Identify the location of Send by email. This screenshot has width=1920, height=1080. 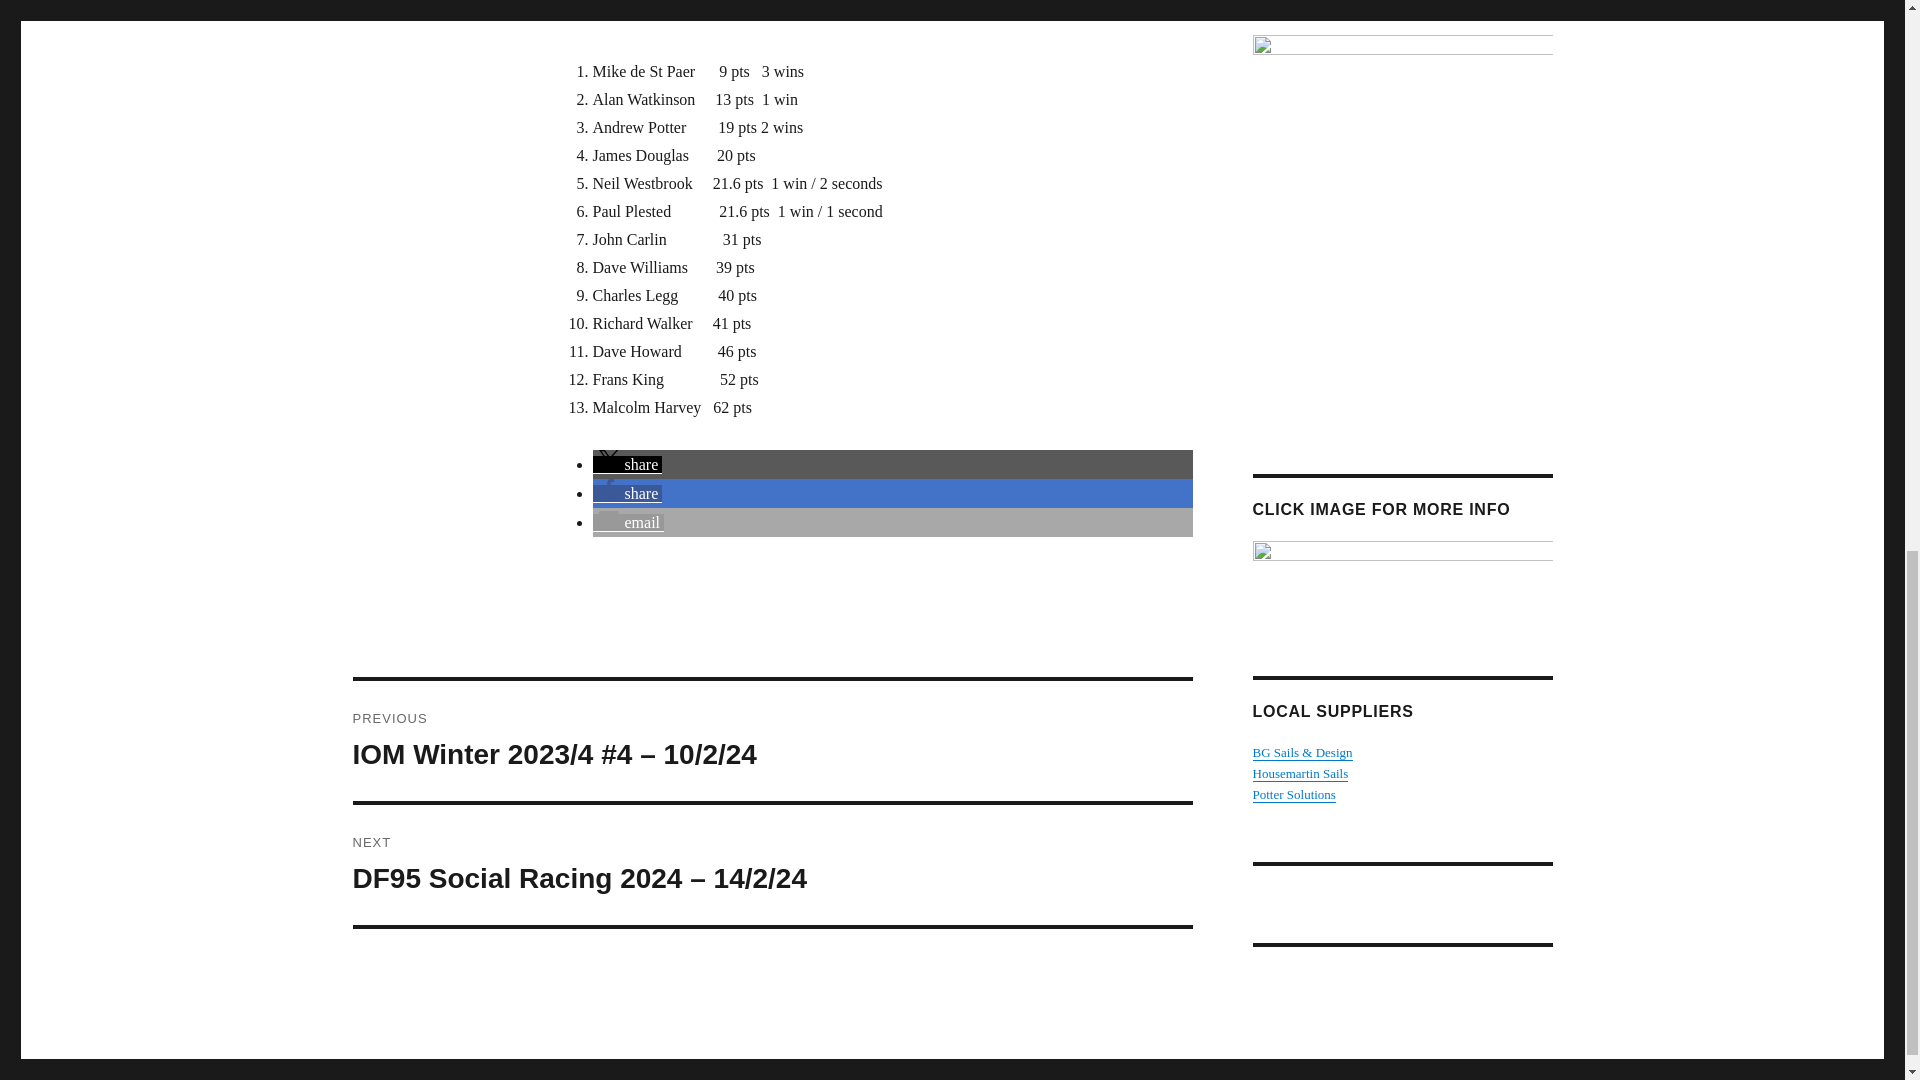
(628, 522).